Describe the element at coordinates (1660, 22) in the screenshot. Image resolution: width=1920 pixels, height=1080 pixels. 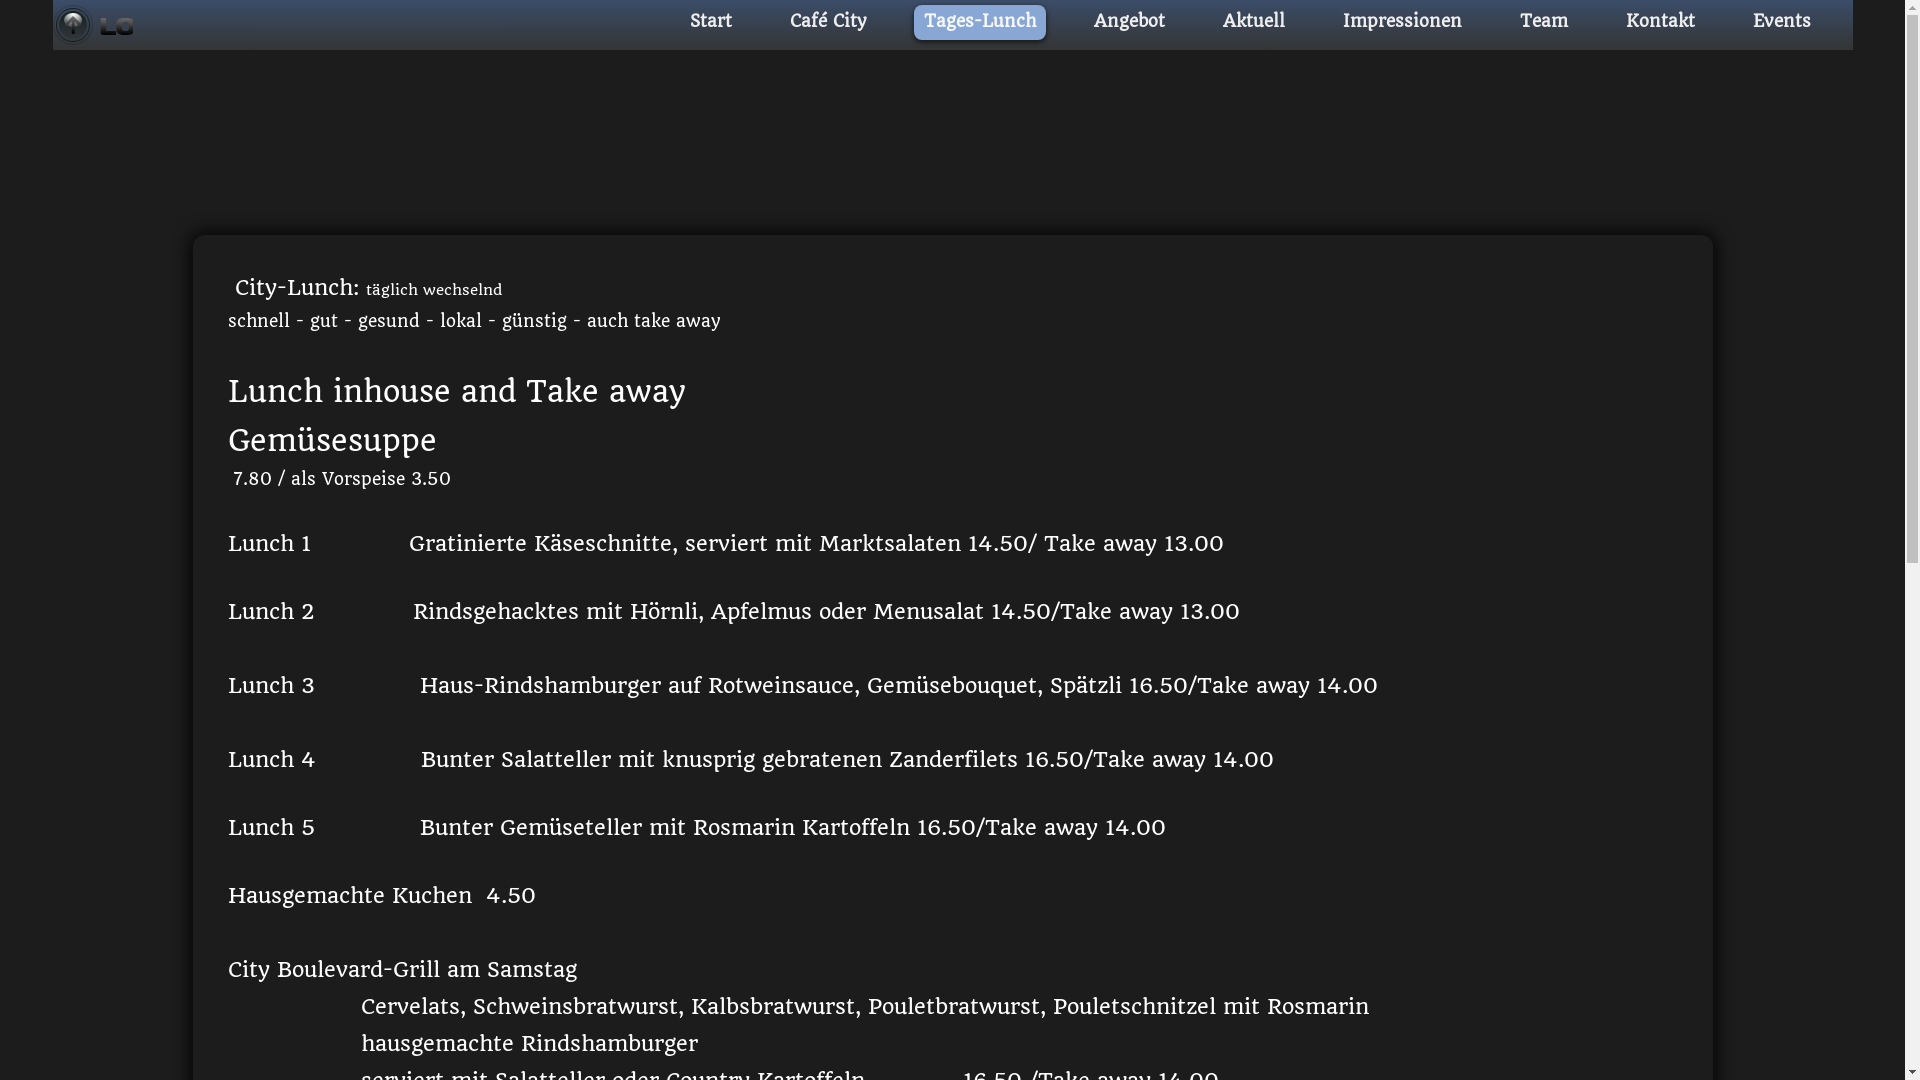
I see `Kontakt` at that location.